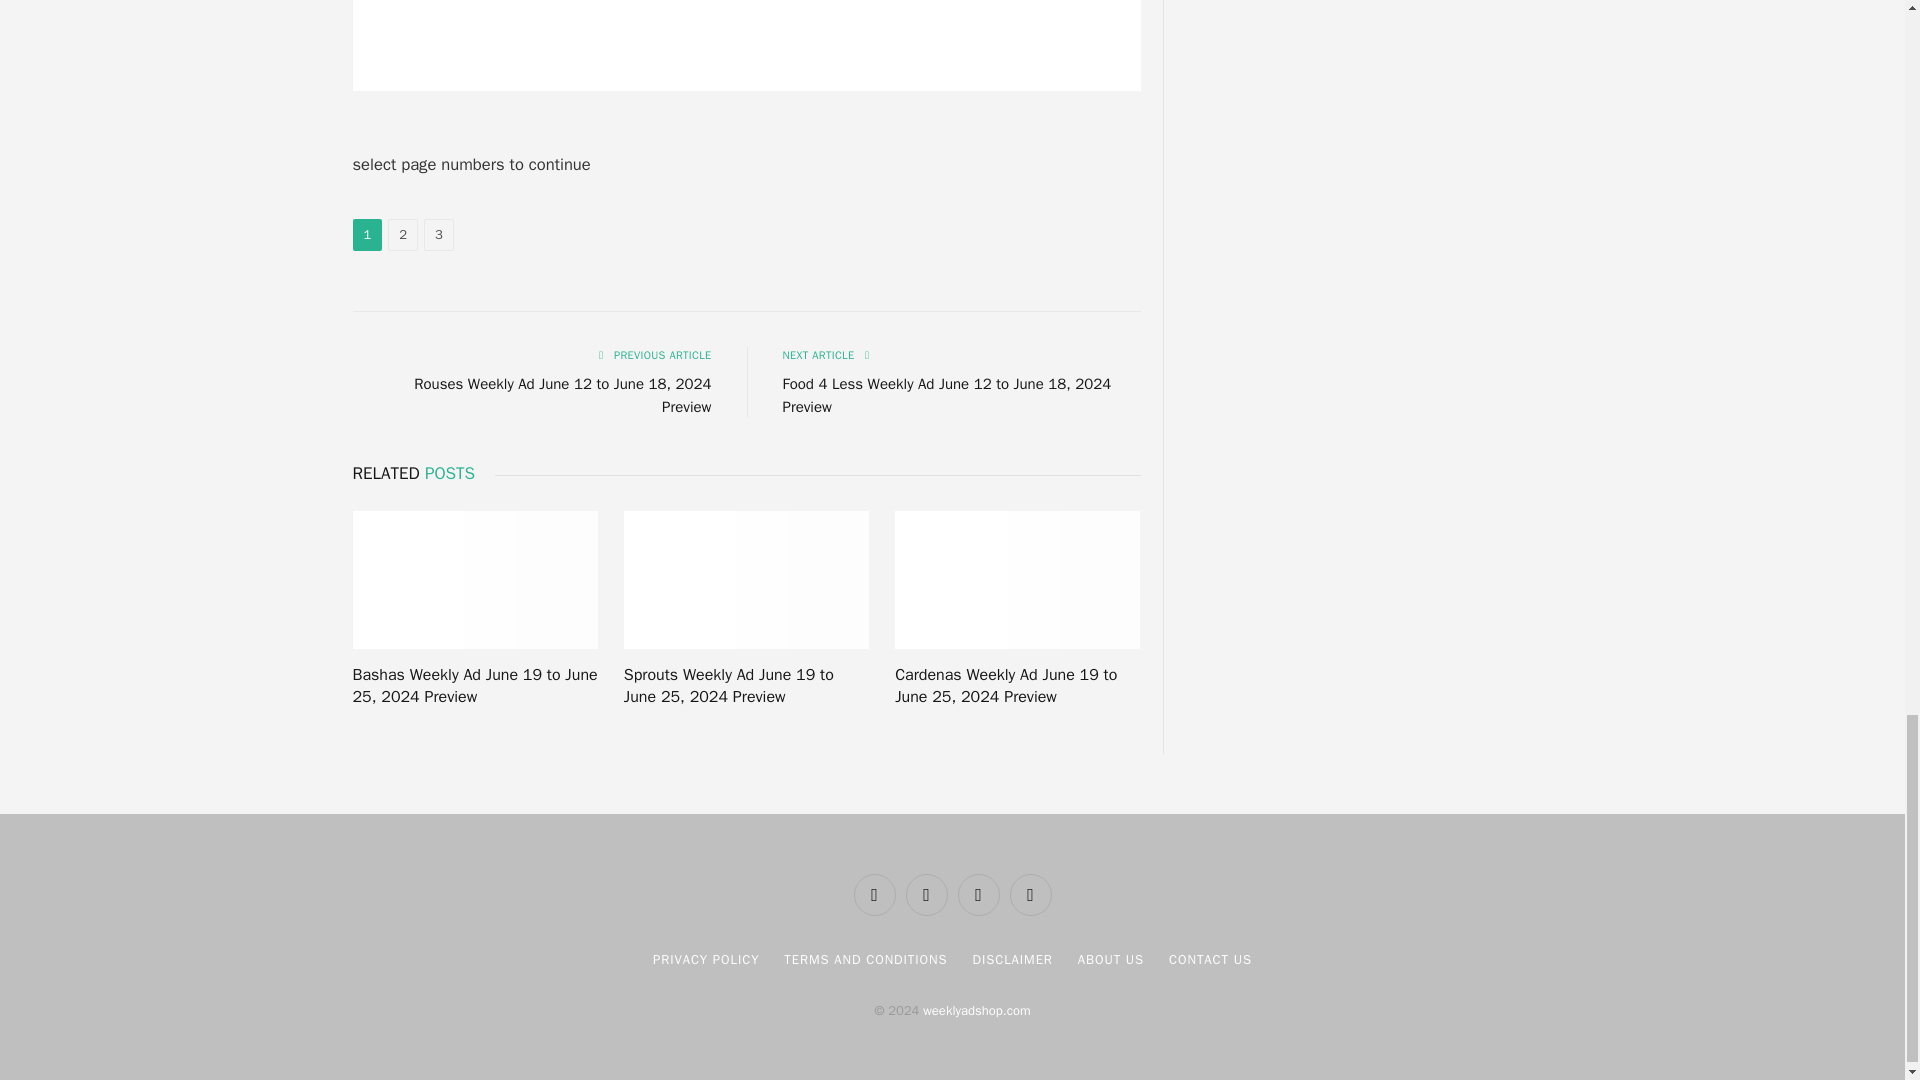 The height and width of the screenshot is (1080, 1920). Describe the element at coordinates (746, 45) in the screenshot. I see `bashas weekly ad june 12 1` at that location.